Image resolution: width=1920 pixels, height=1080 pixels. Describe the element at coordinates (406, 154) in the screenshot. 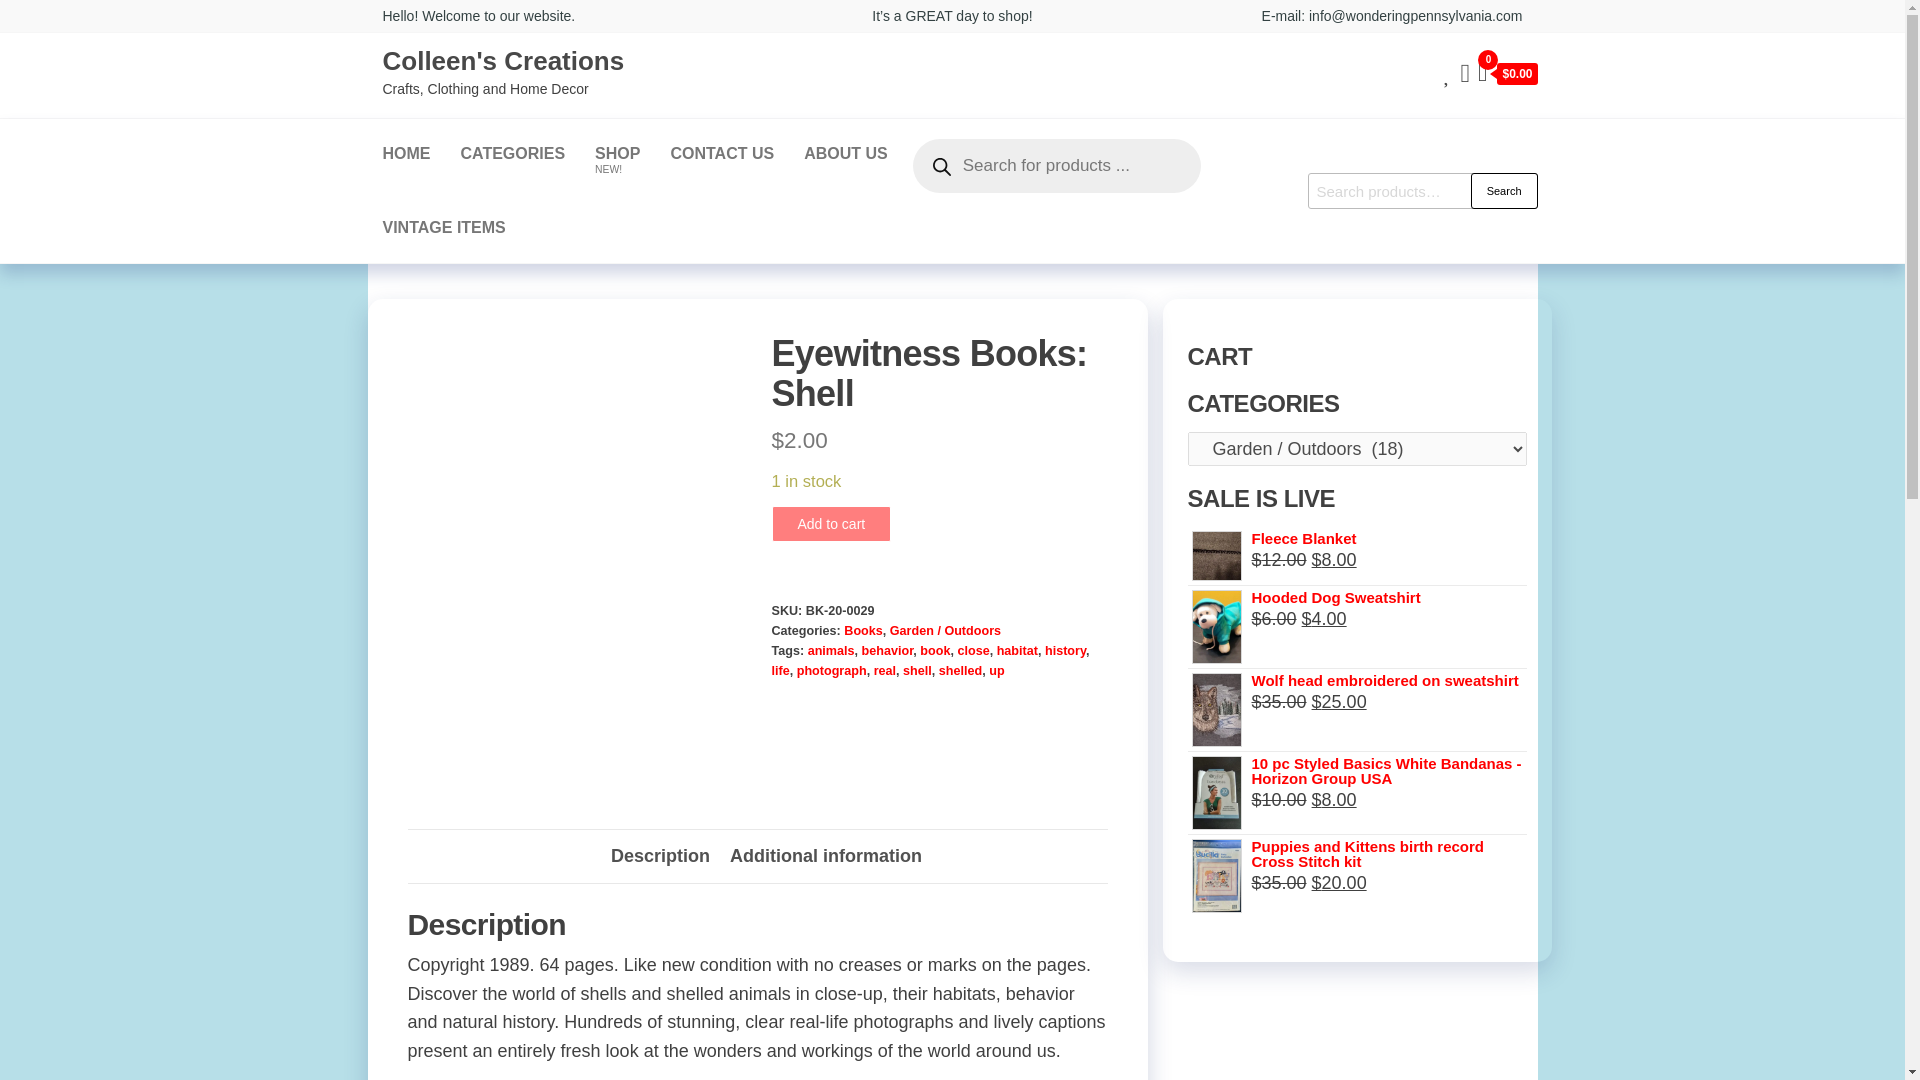

I see `HOME` at that location.